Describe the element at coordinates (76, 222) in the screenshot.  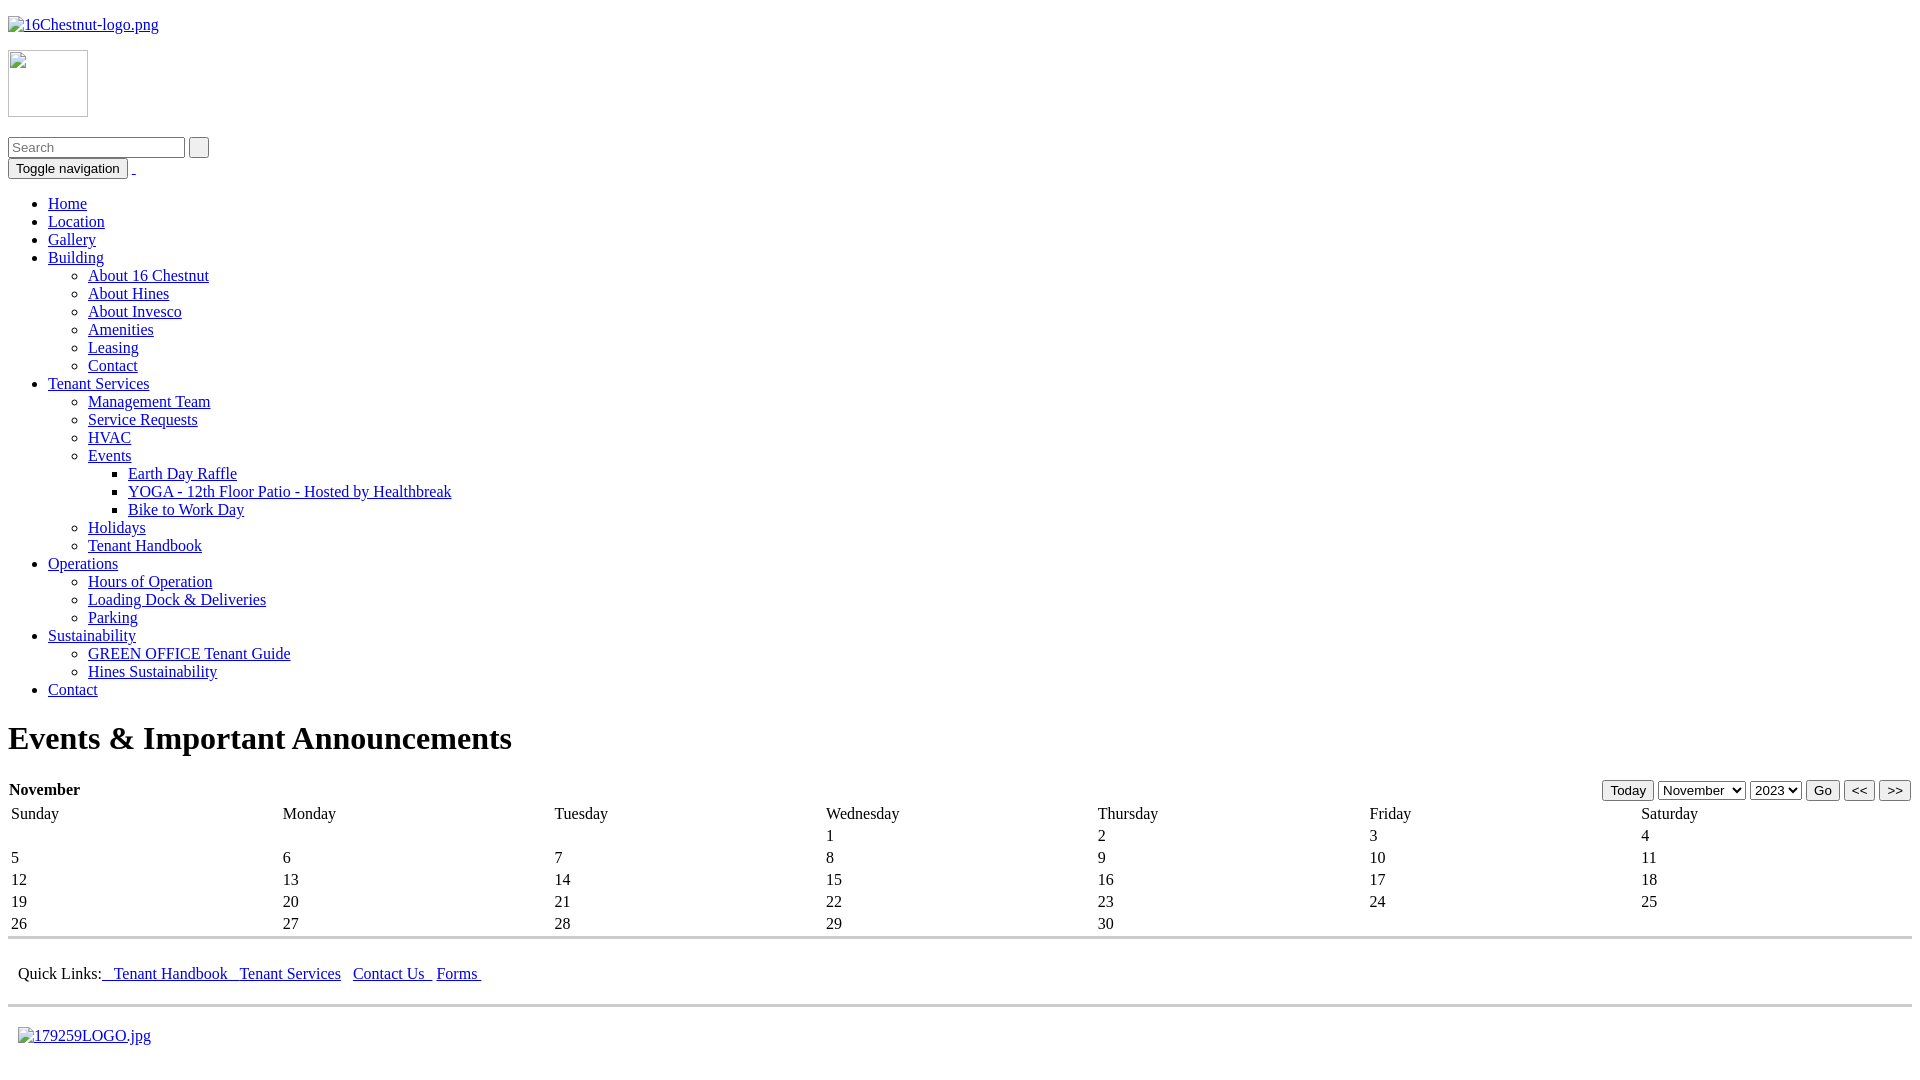
I see `Location` at that location.